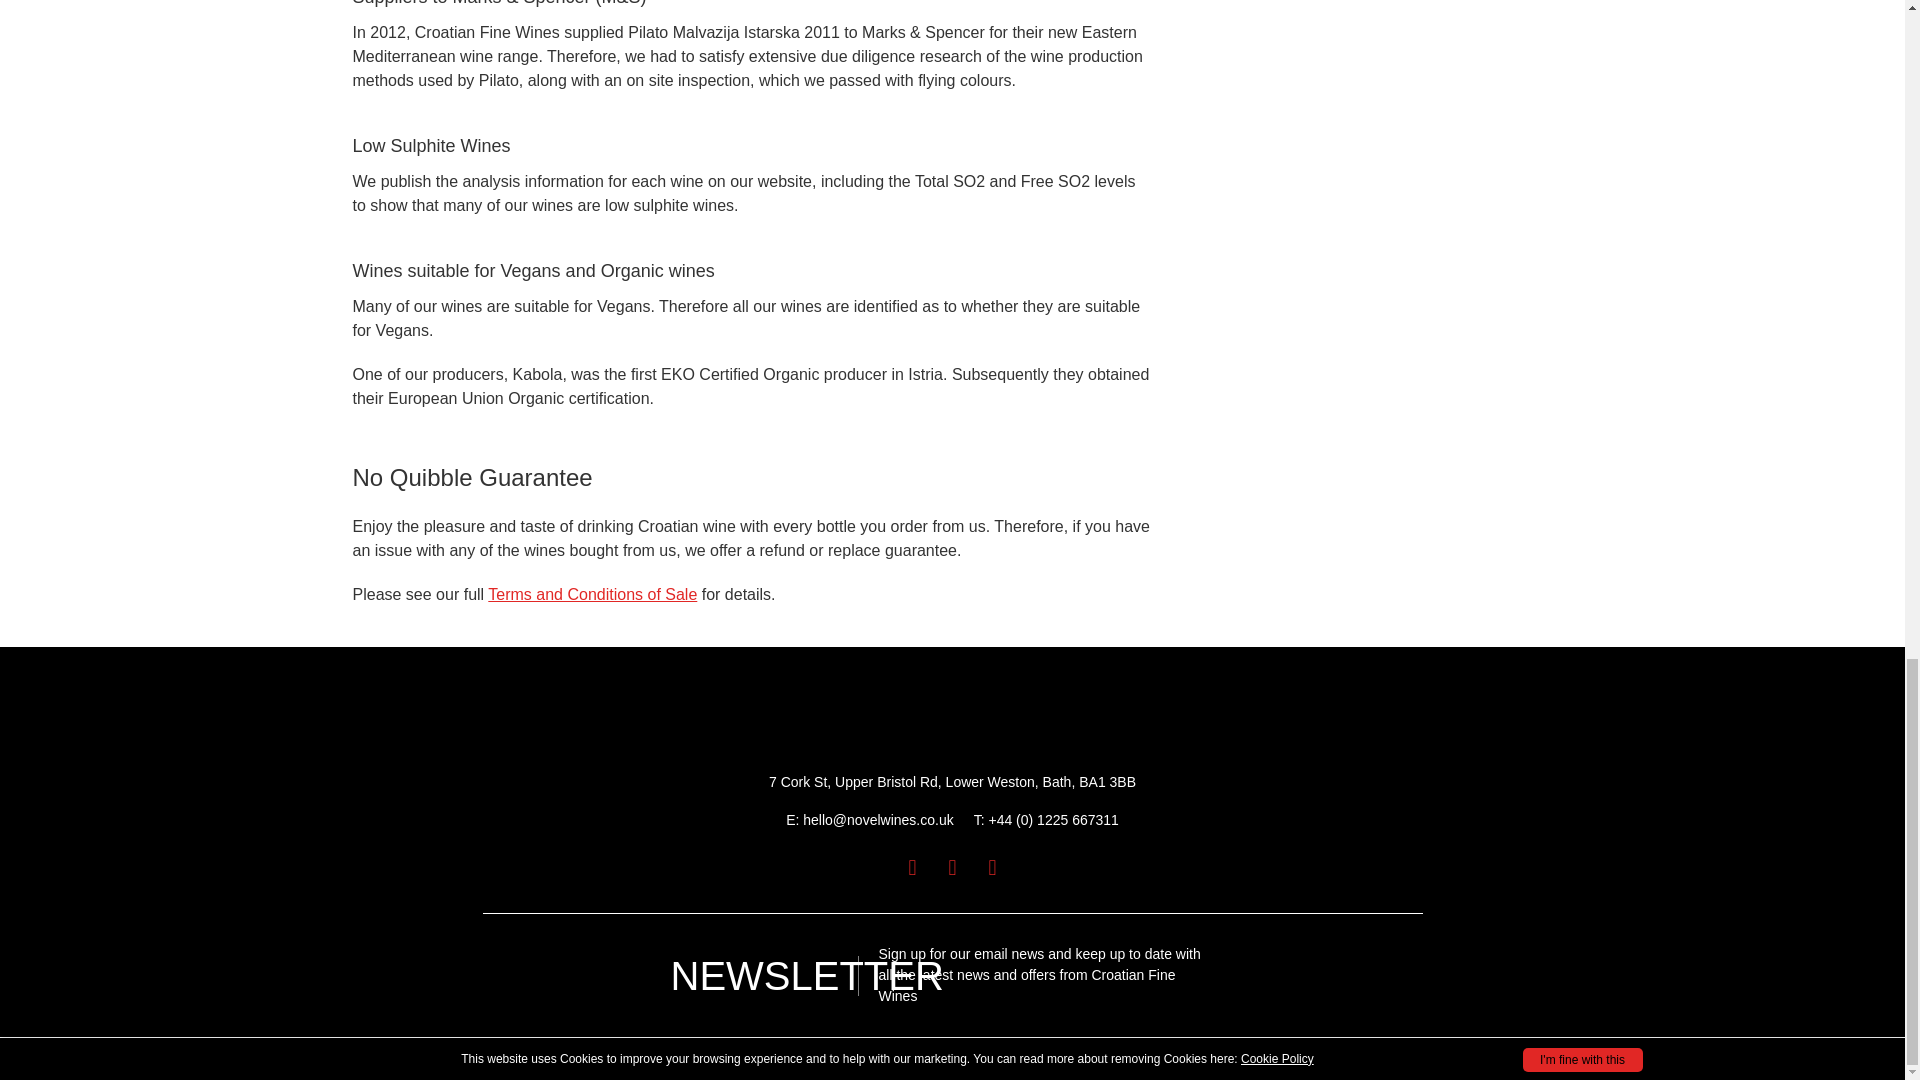  I want to click on DELIVERY, so click(568, 1055).